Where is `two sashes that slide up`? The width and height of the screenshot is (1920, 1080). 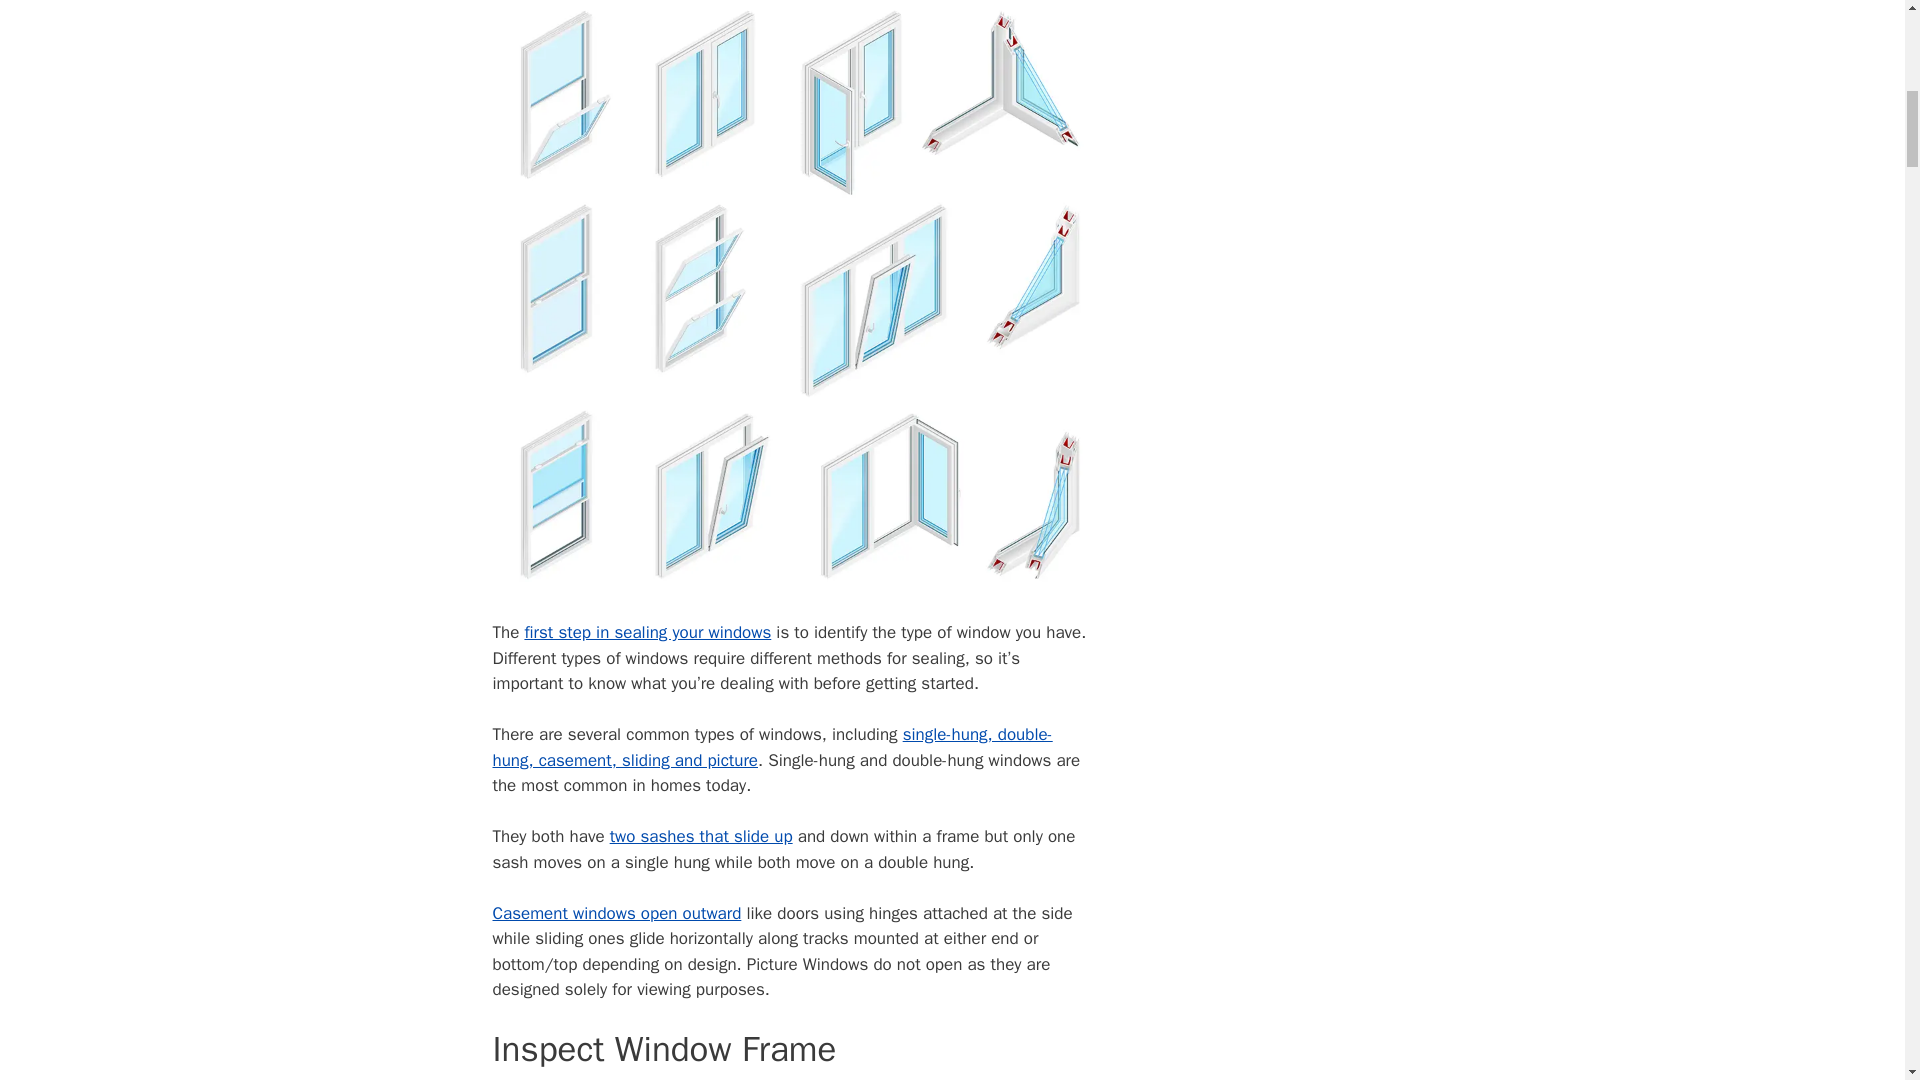 two sashes that slide up is located at coordinates (701, 836).